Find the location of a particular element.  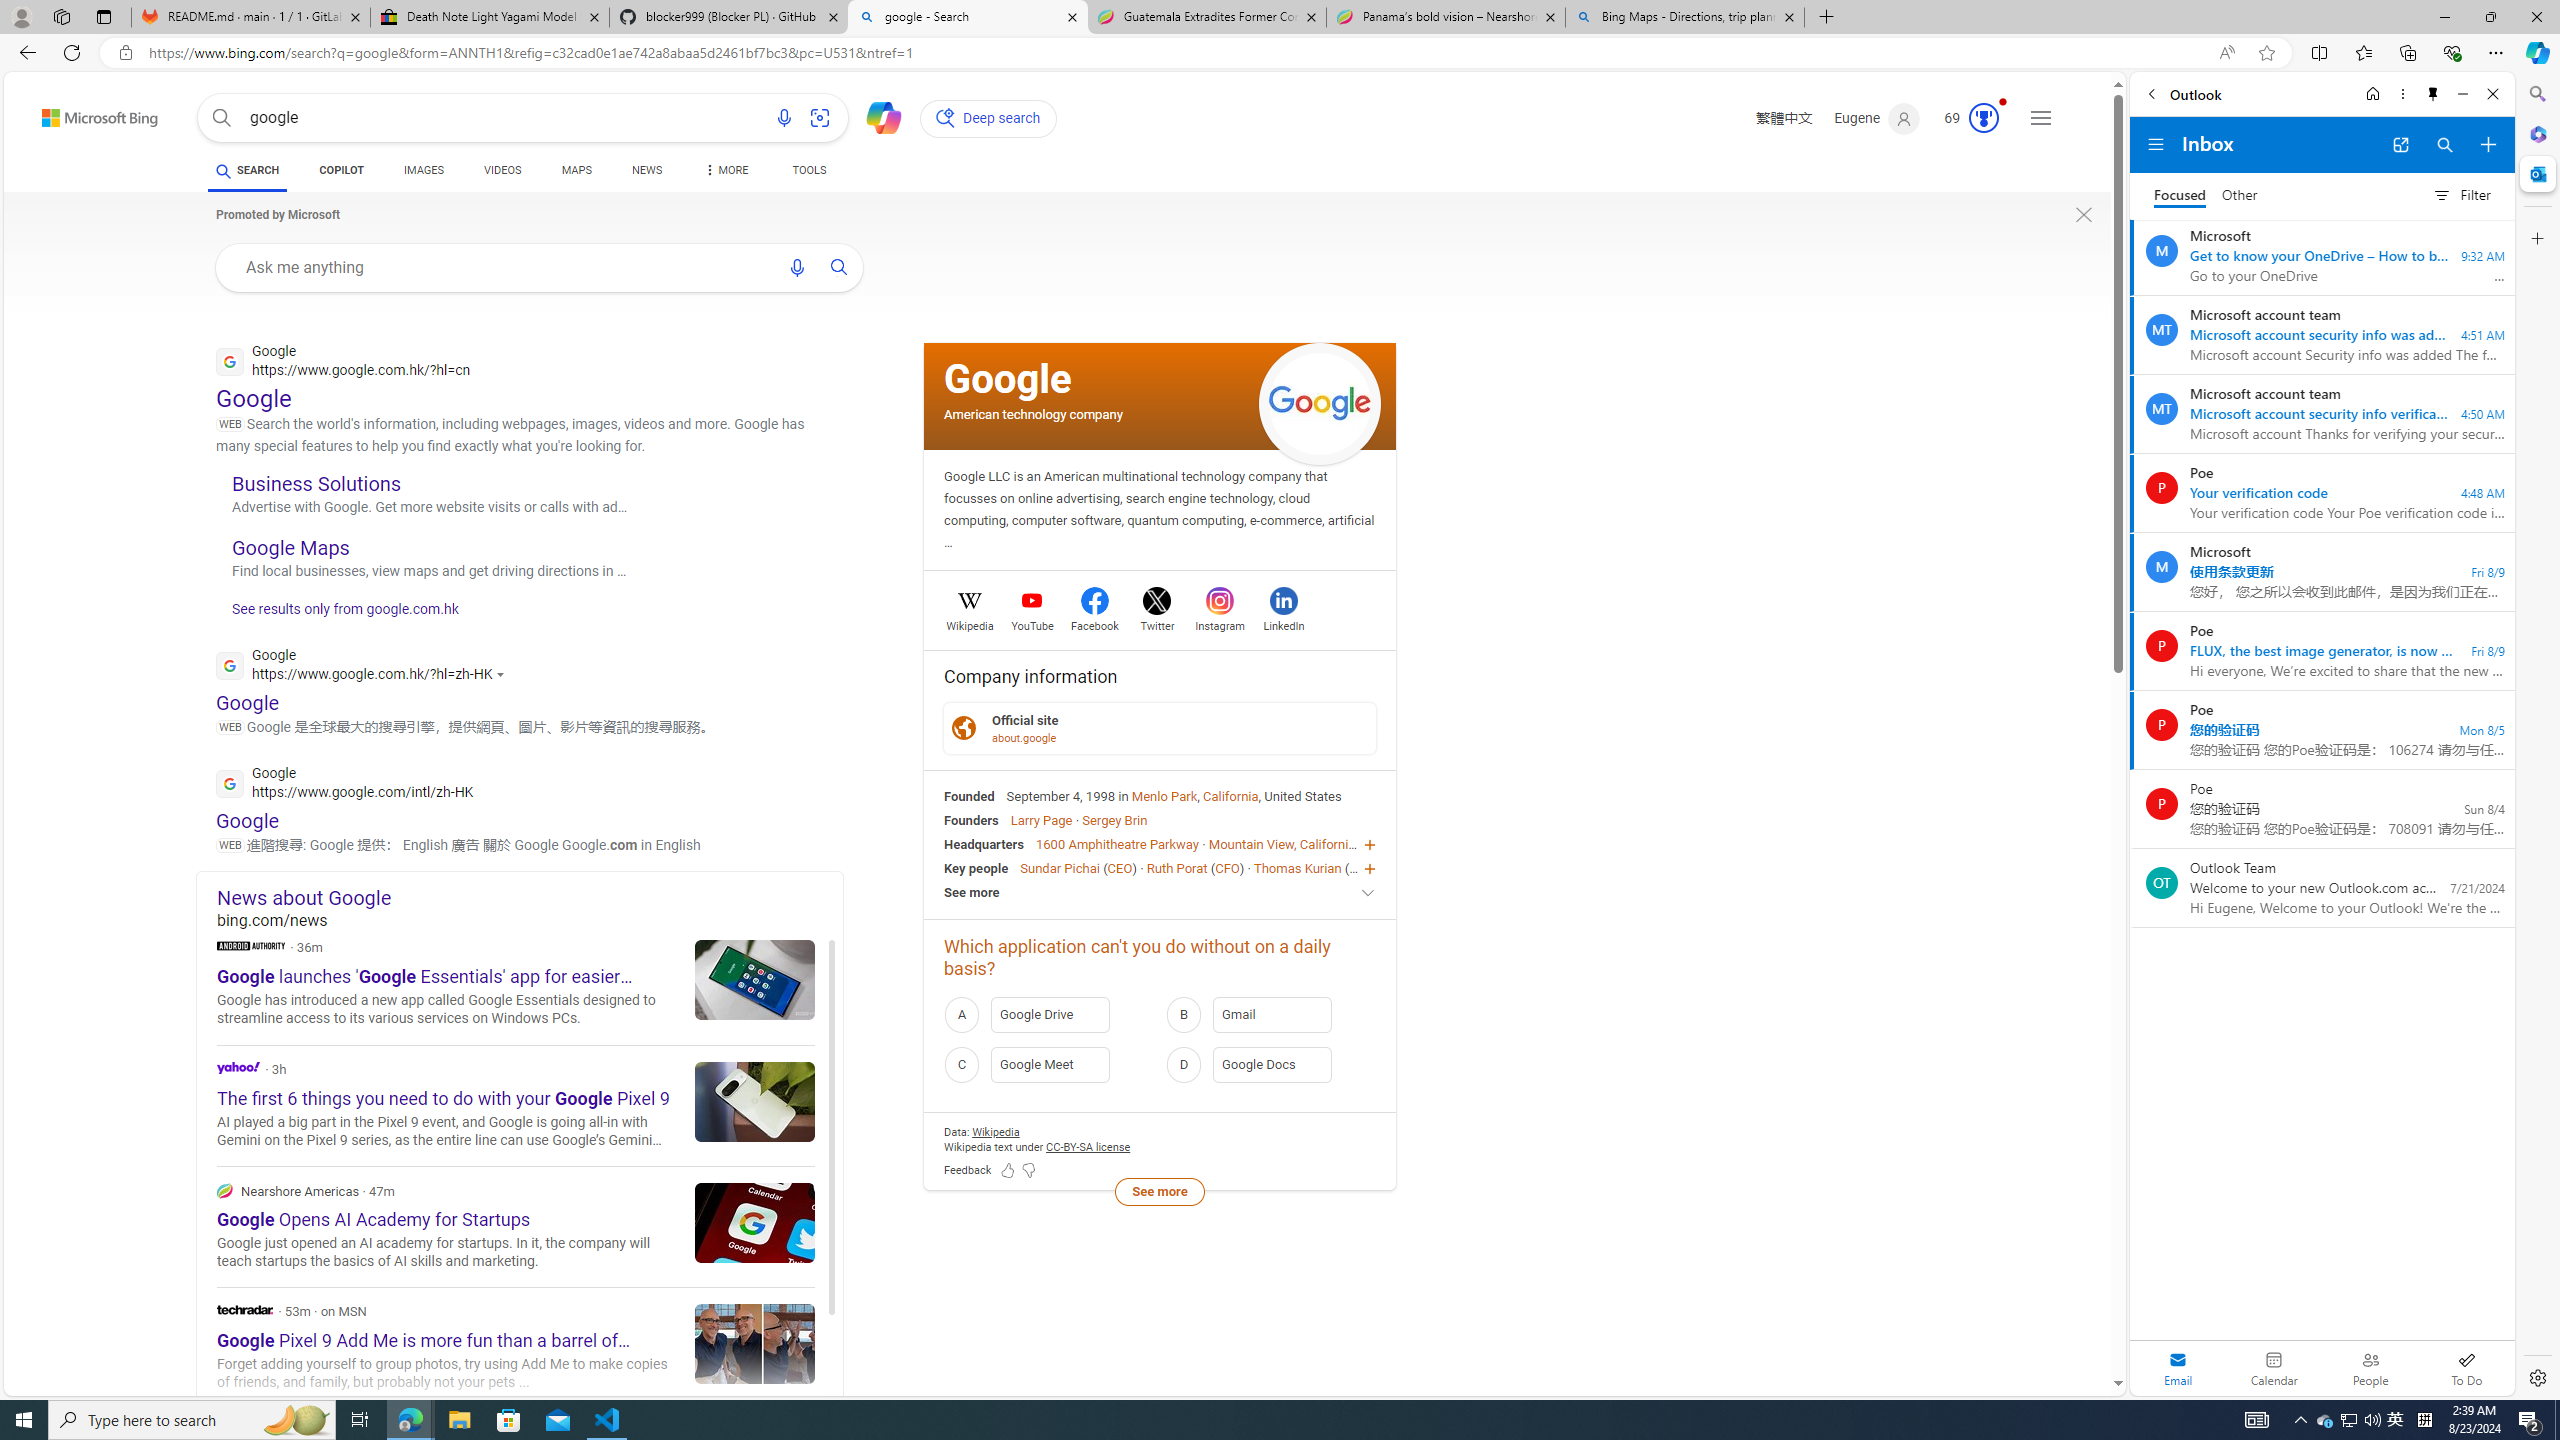

News about Google is located at coordinates (530, 896).